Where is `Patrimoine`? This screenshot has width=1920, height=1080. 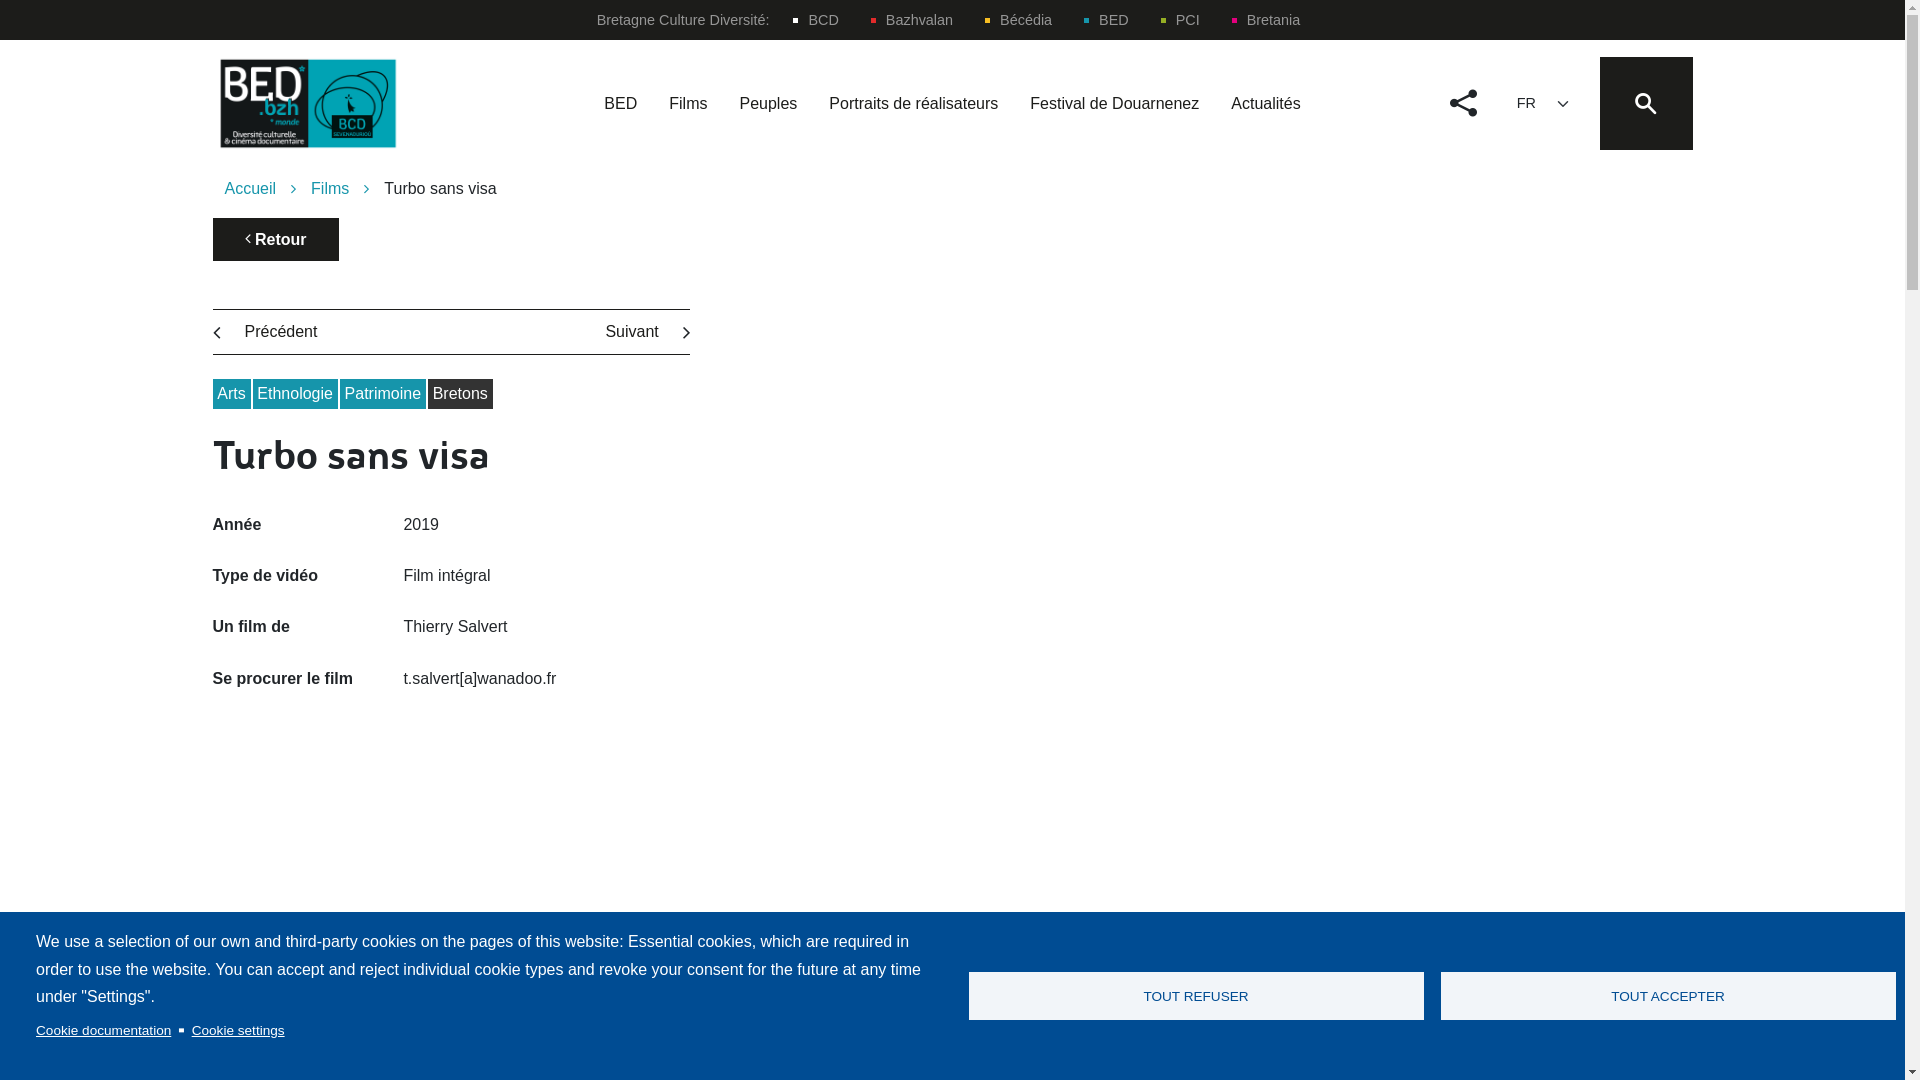
Patrimoine is located at coordinates (383, 394).